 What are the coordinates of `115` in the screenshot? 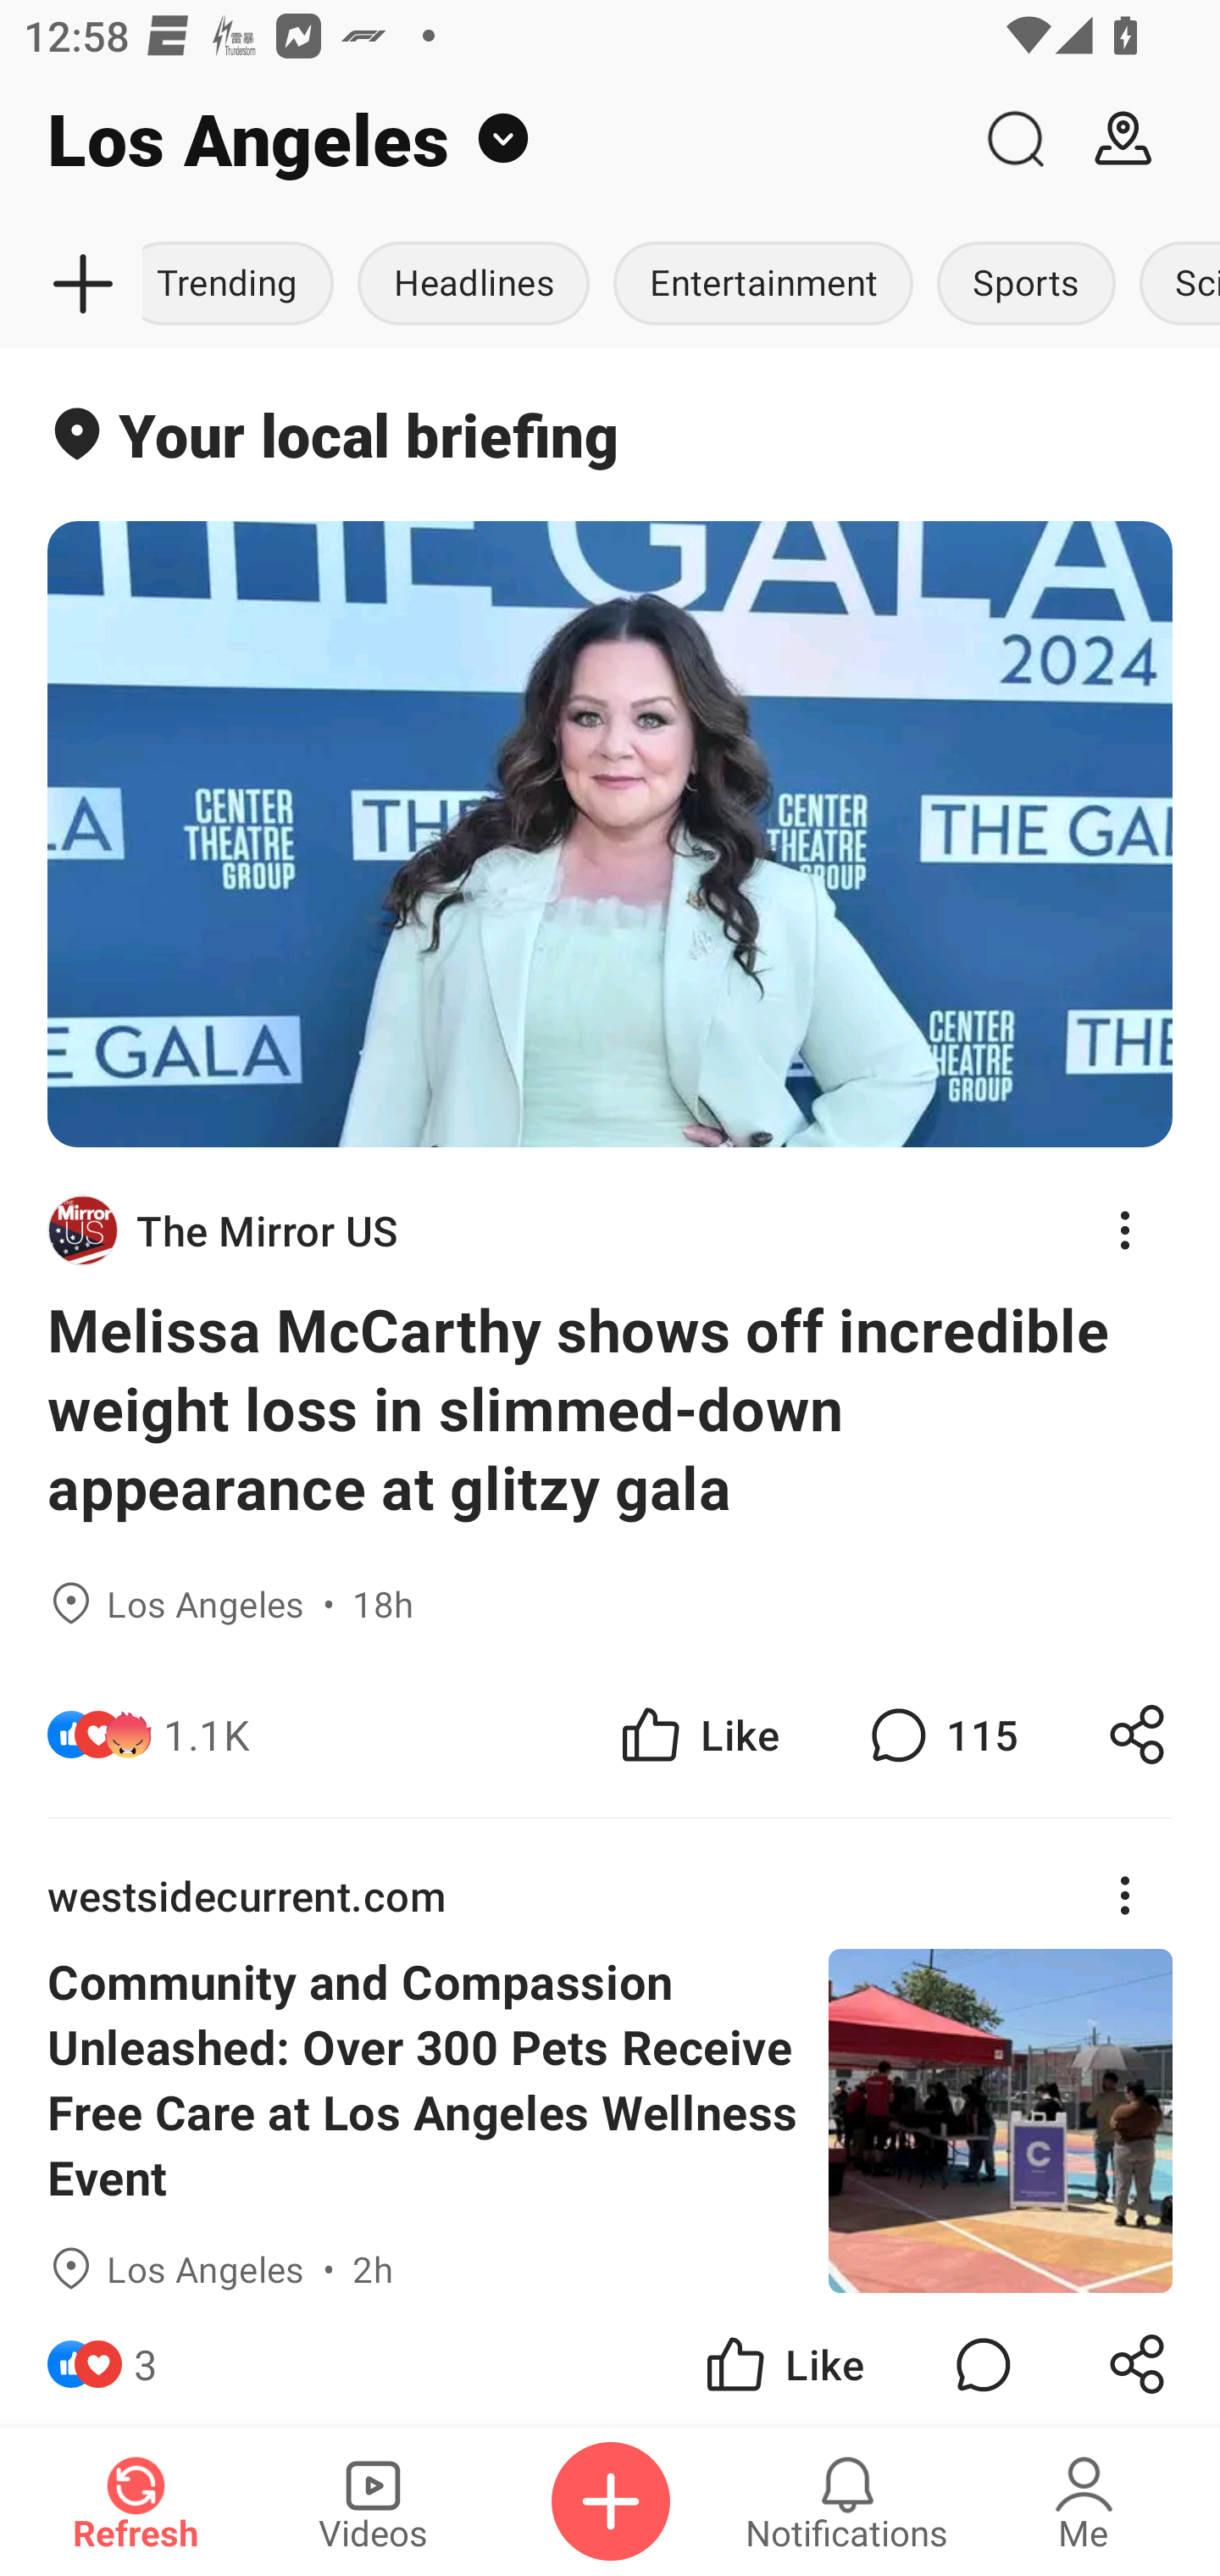 It's located at (940, 1735).